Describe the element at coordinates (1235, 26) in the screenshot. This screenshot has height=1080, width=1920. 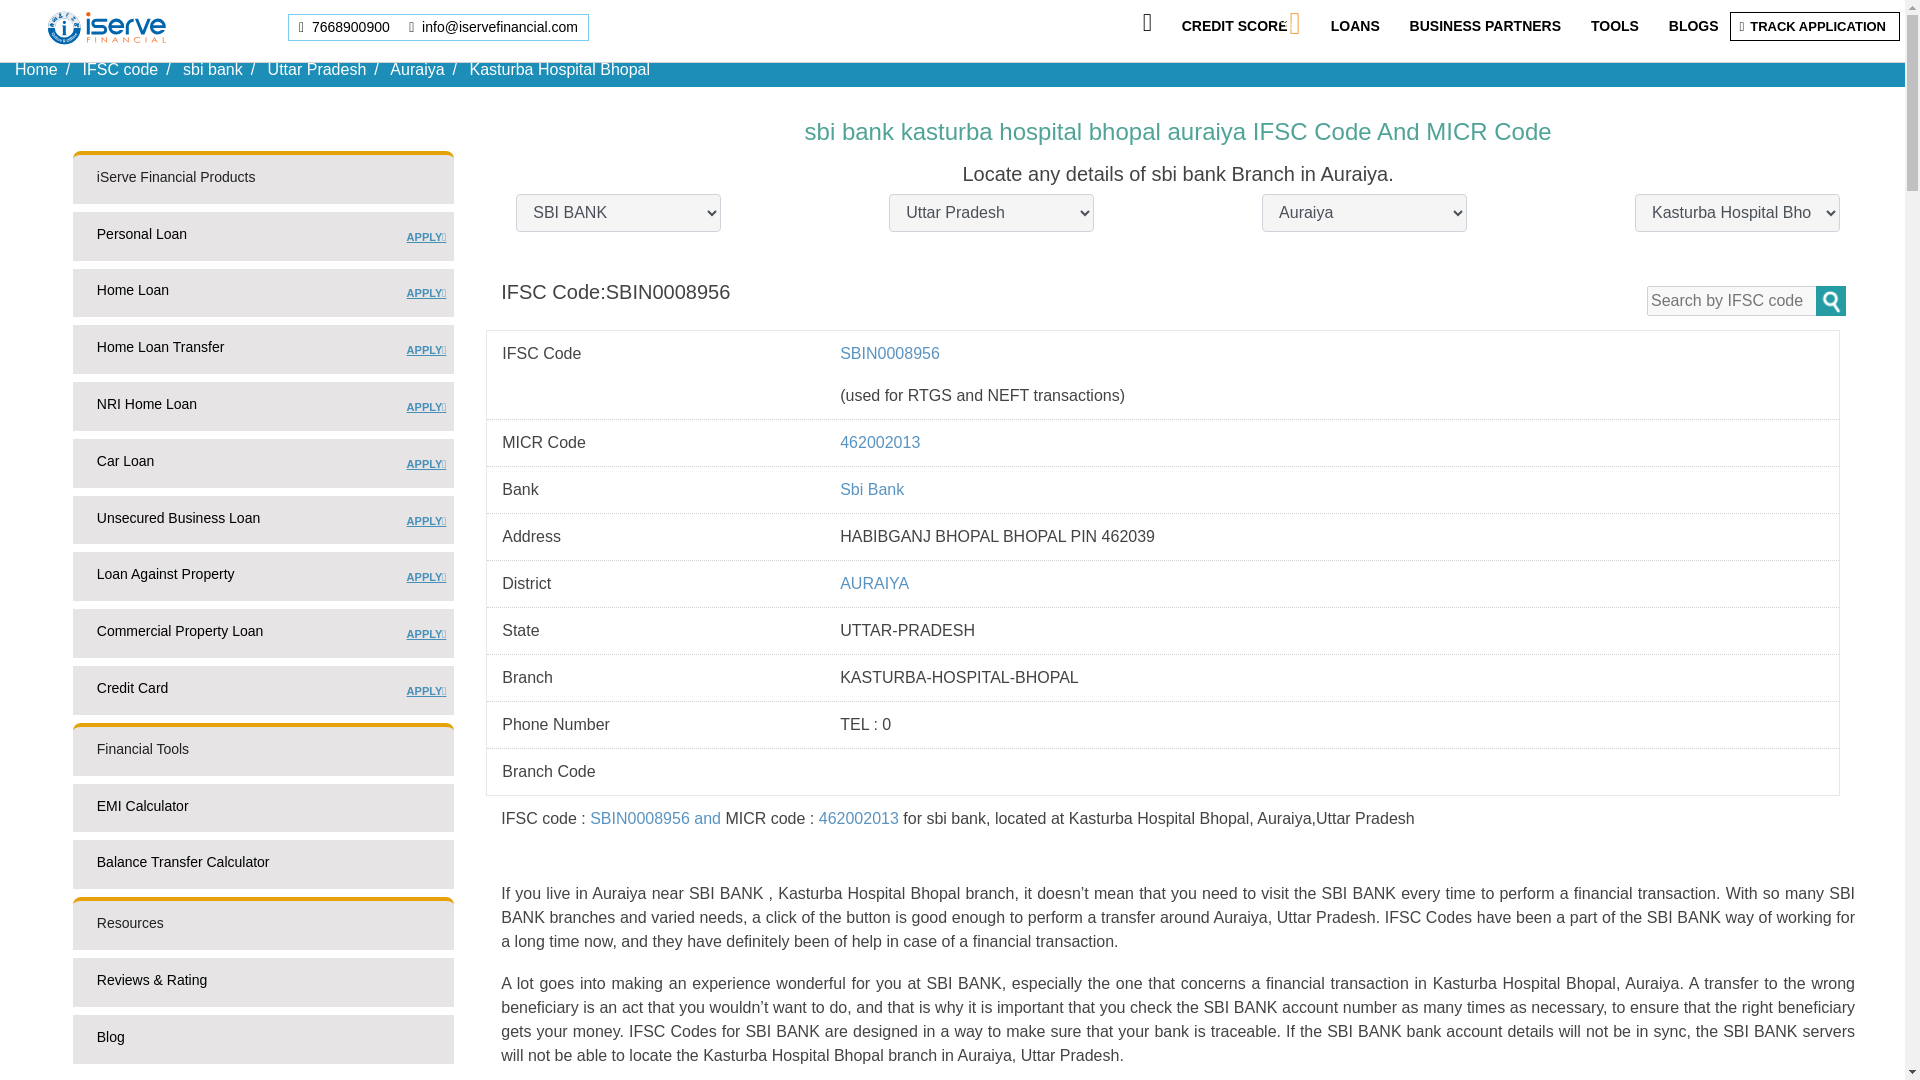
I see `IFSC code` at that location.